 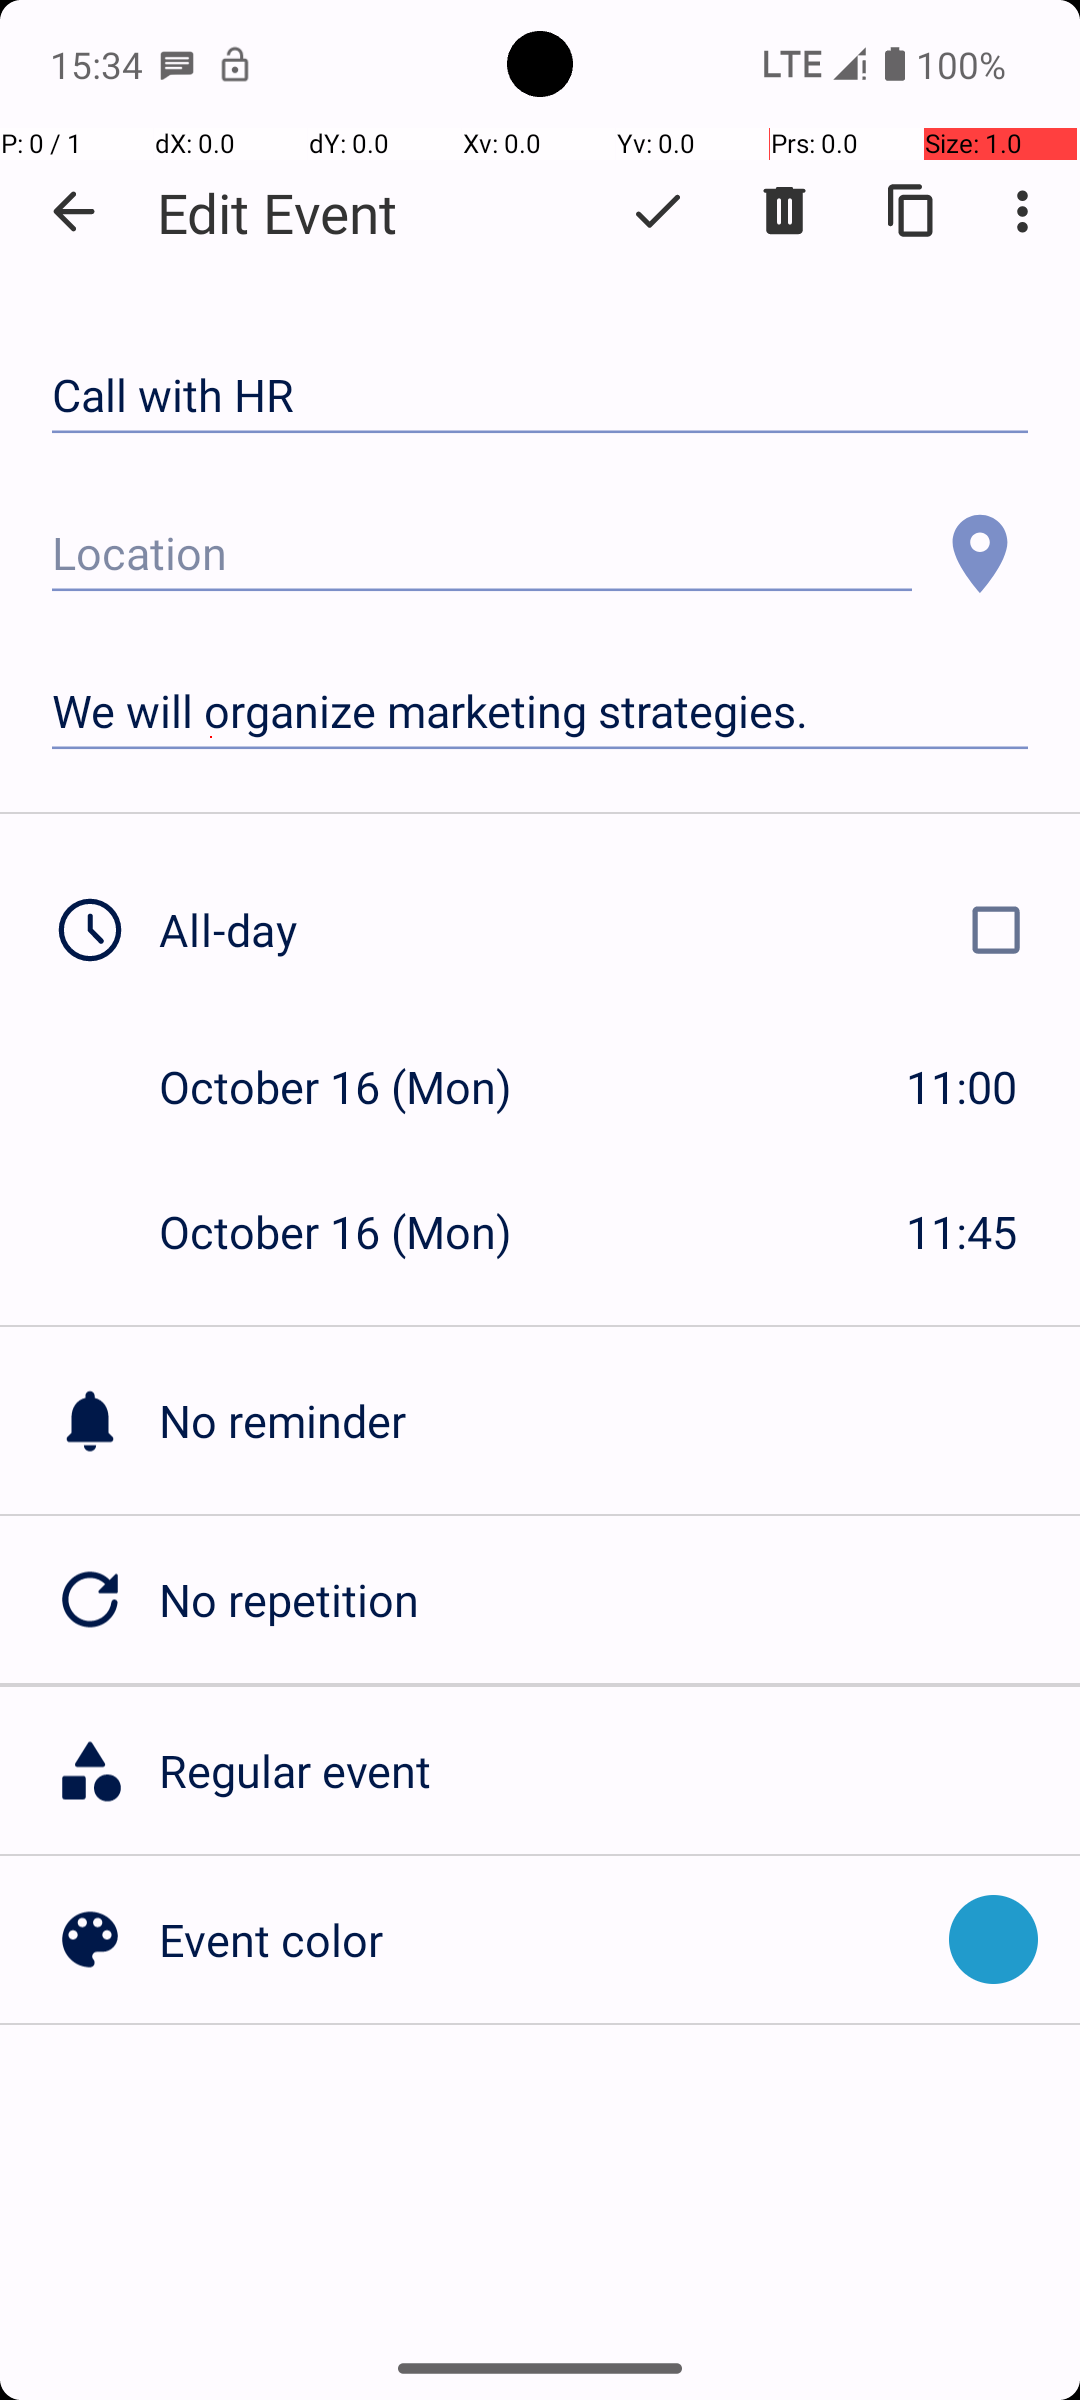 I want to click on Call with HR, so click(x=540, y=396).